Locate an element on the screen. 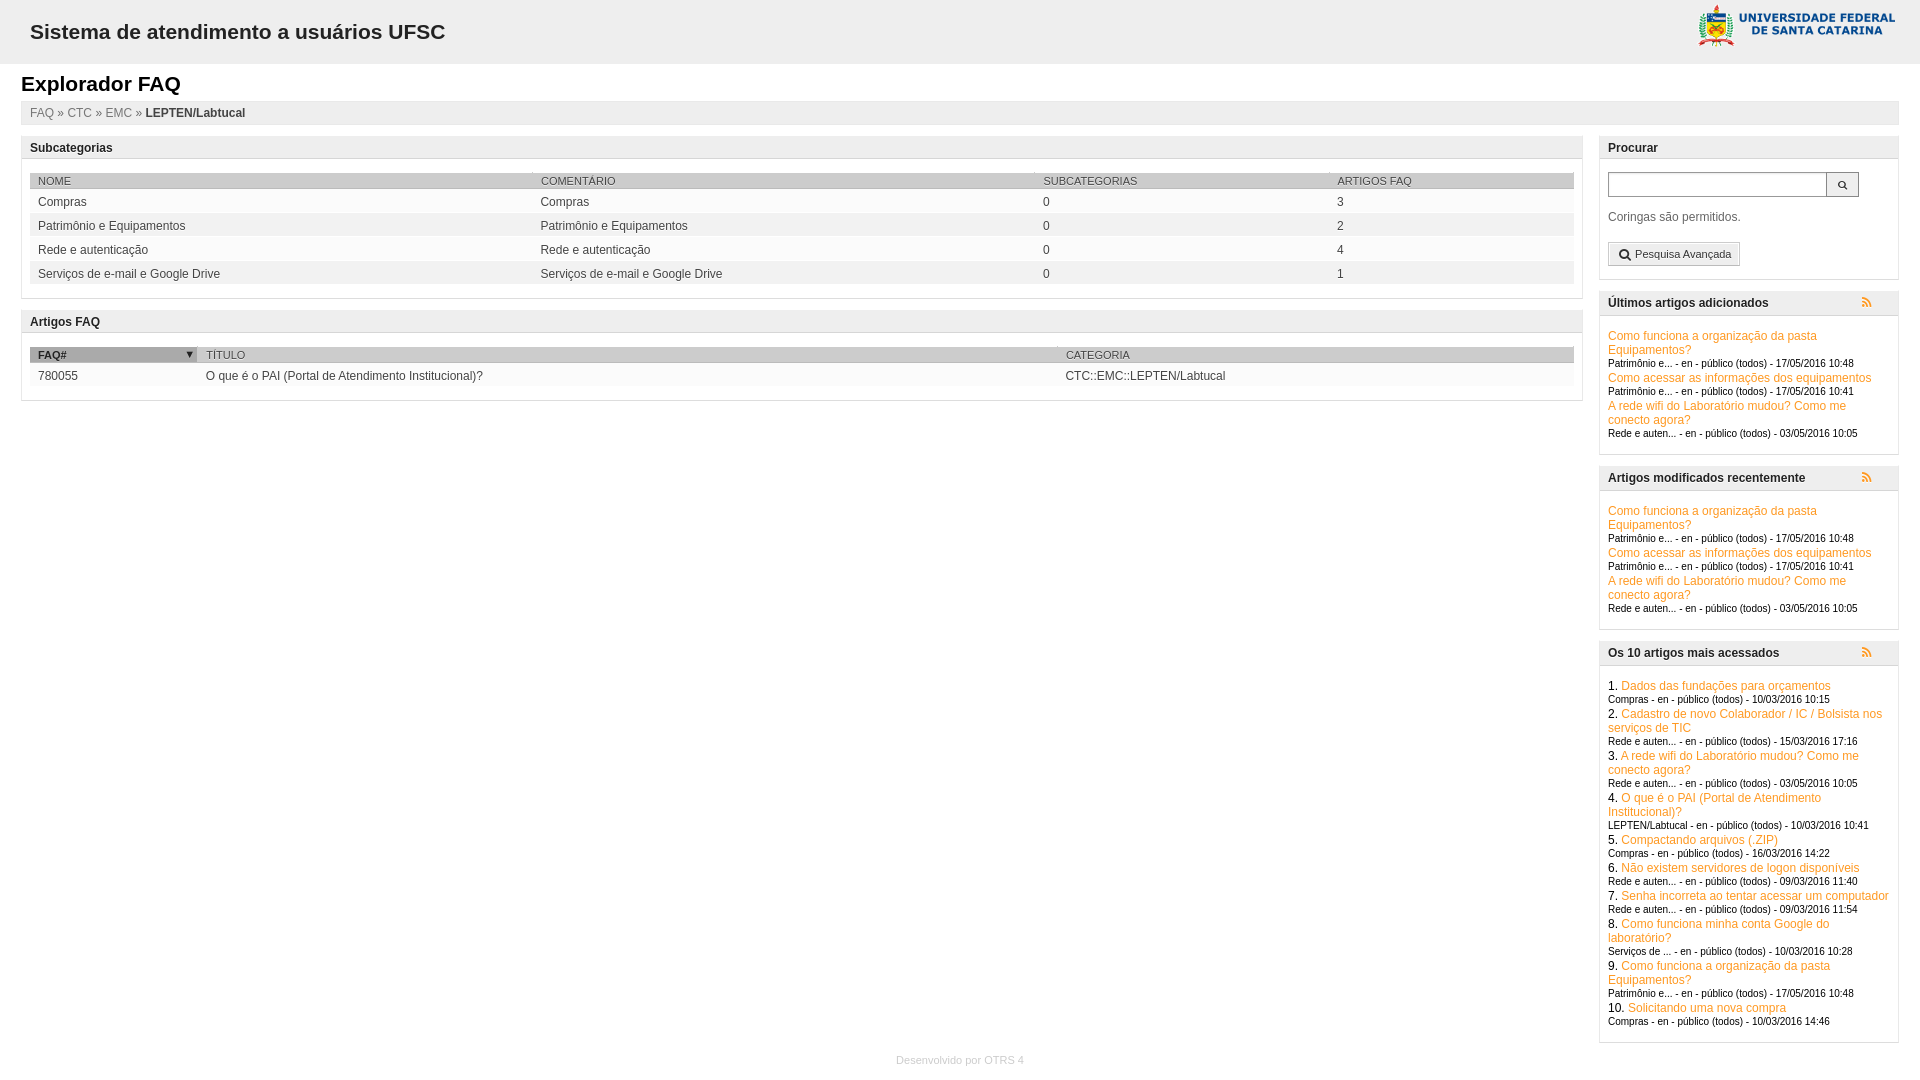 This screenshot has width=1920, height=1080. ARTIGOS FAQ is located at coordinates (1452, 180).